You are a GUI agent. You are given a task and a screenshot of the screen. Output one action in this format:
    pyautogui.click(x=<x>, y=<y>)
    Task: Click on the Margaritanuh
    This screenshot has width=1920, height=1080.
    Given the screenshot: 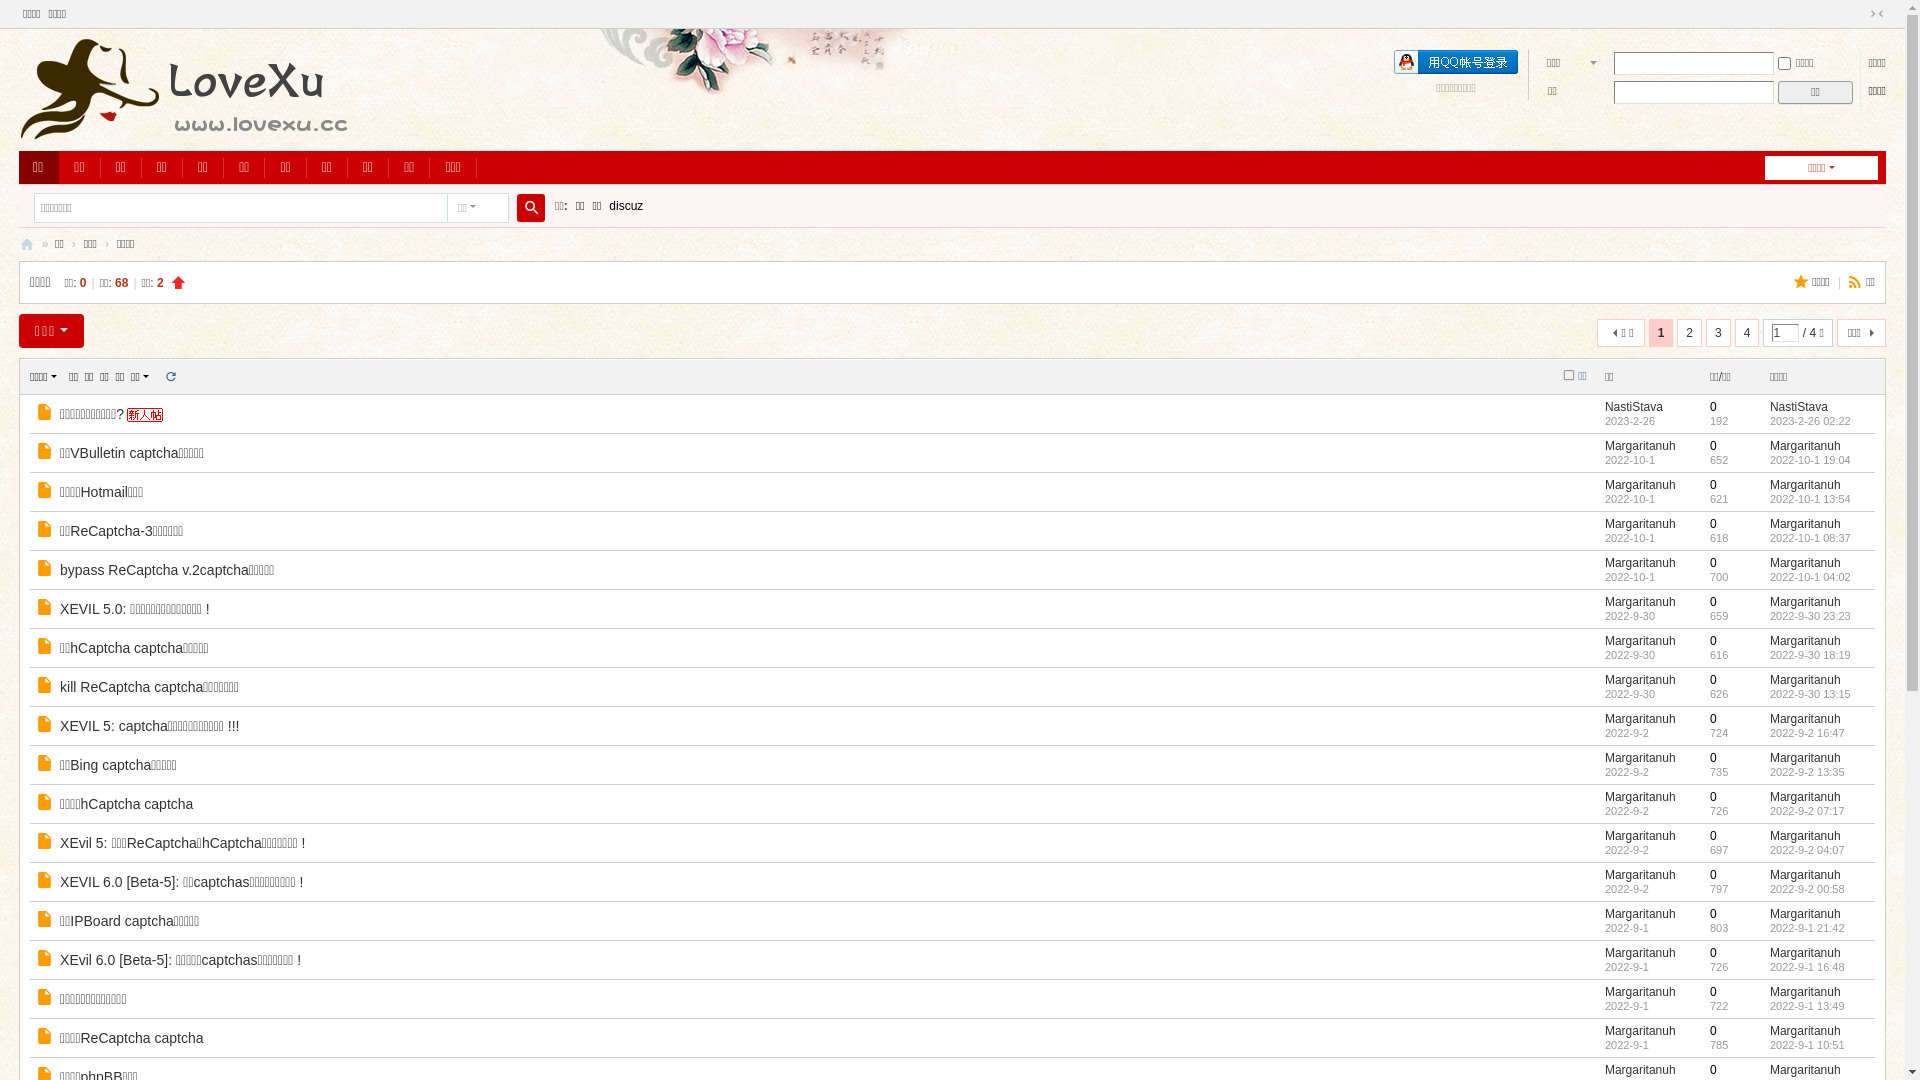 What is the action you would take?
    pyautogui.click(x=1806, y=914)
    